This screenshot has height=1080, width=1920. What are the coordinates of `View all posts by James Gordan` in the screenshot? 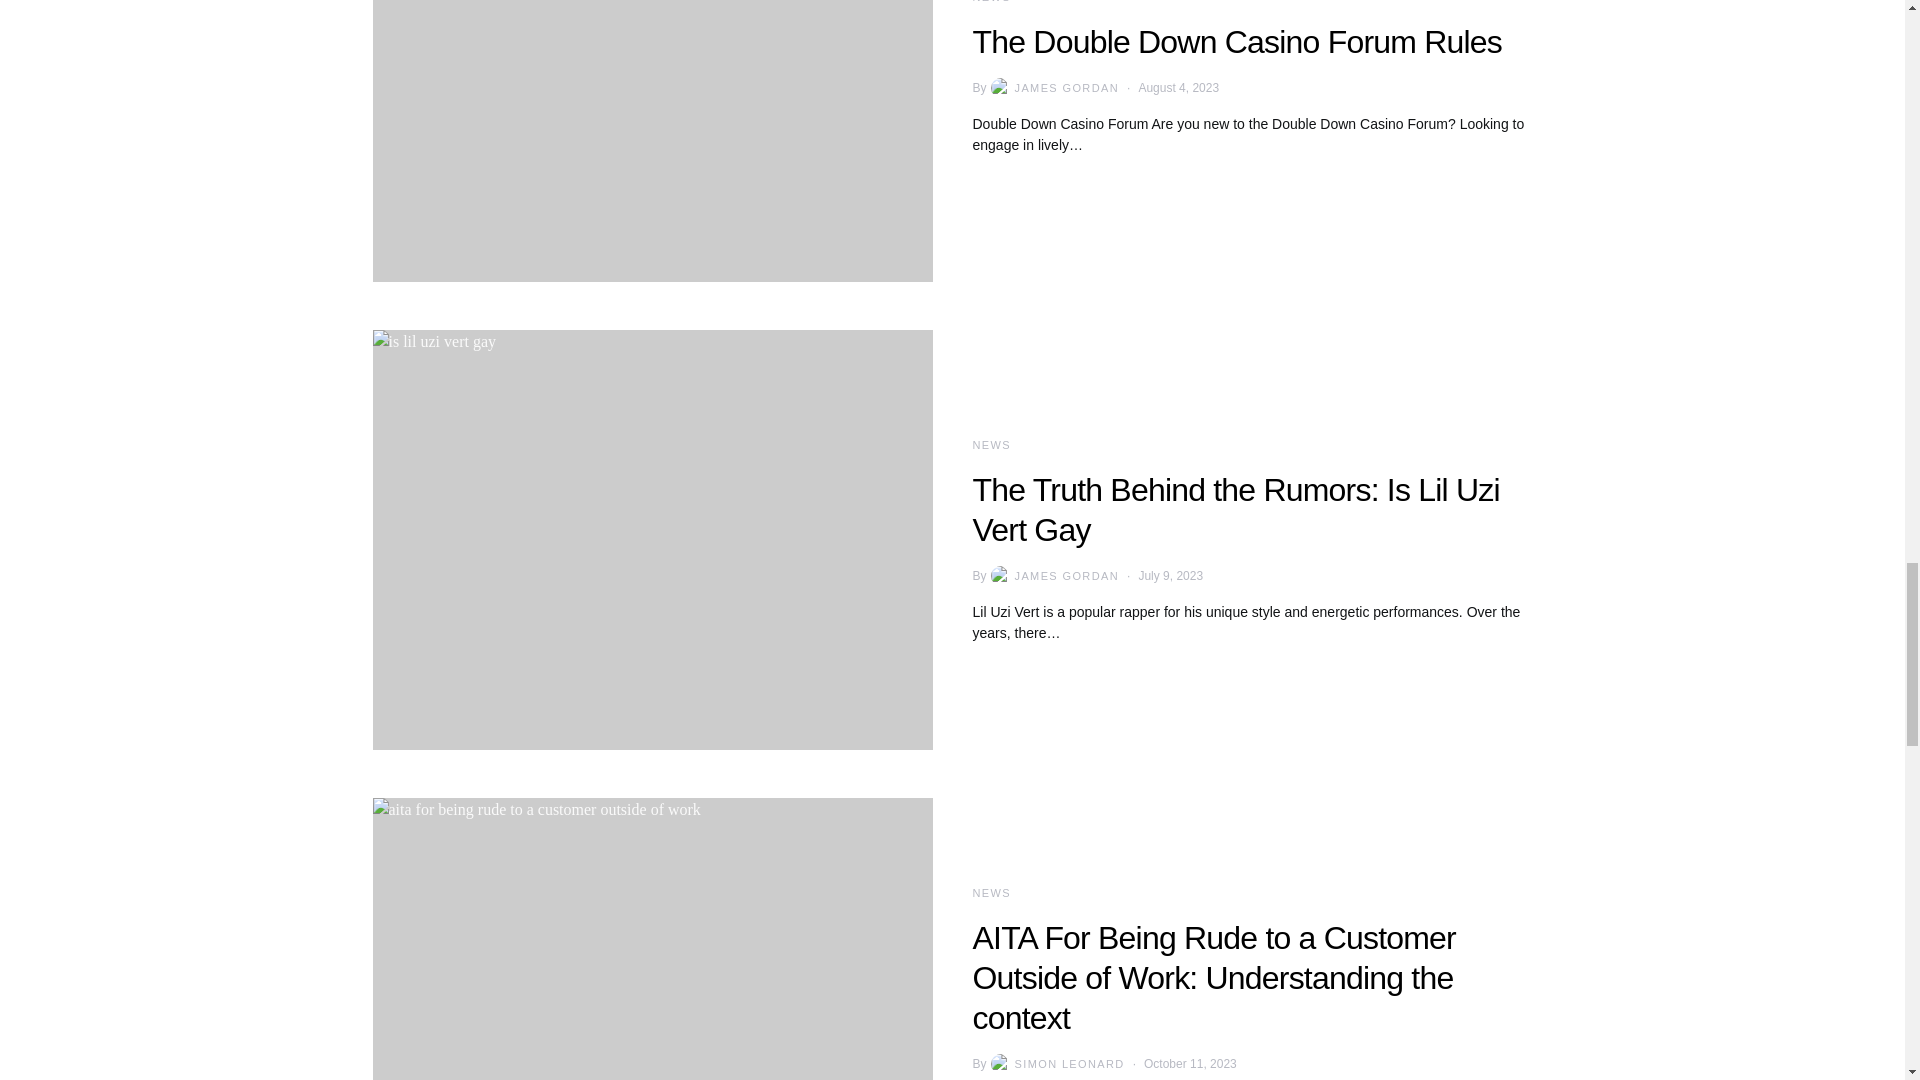 It's located at (1052, 88).